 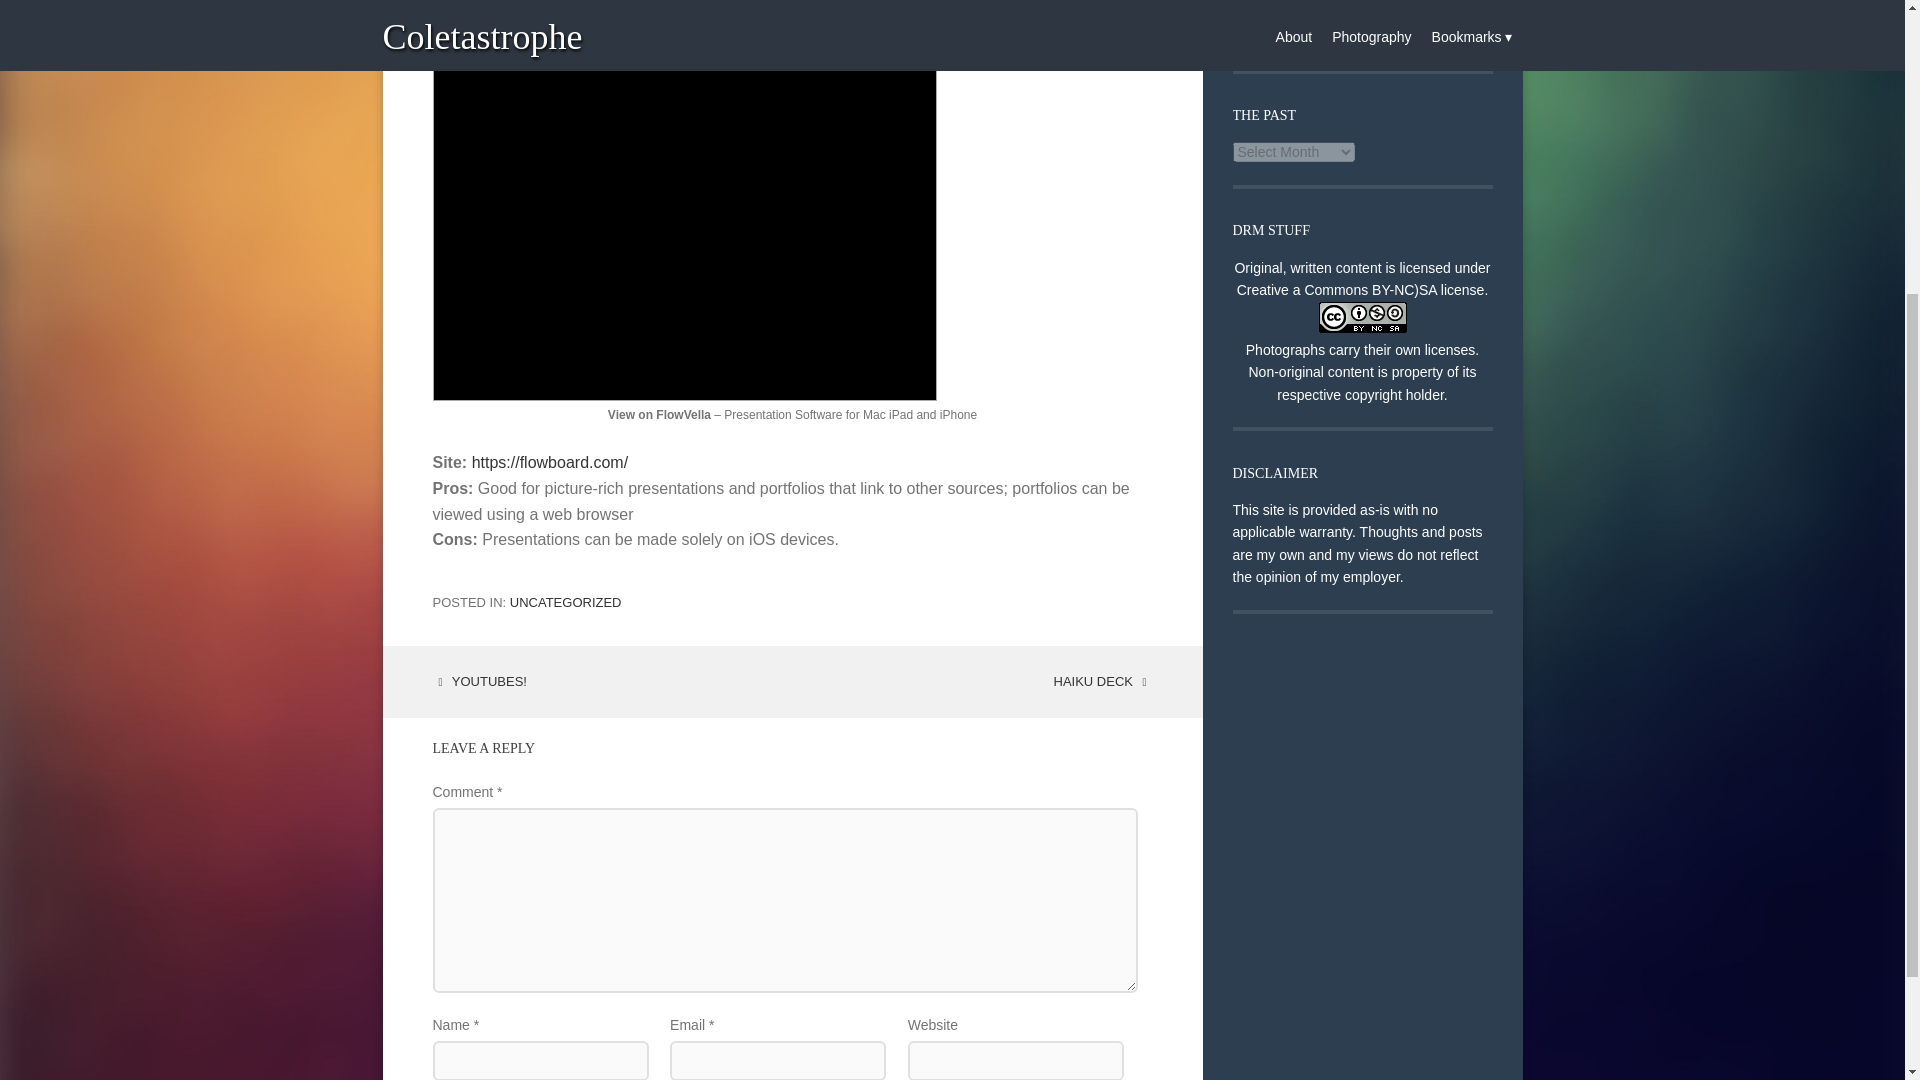 I want to click on HAIKU DECK, so click(x=1104, y=681).